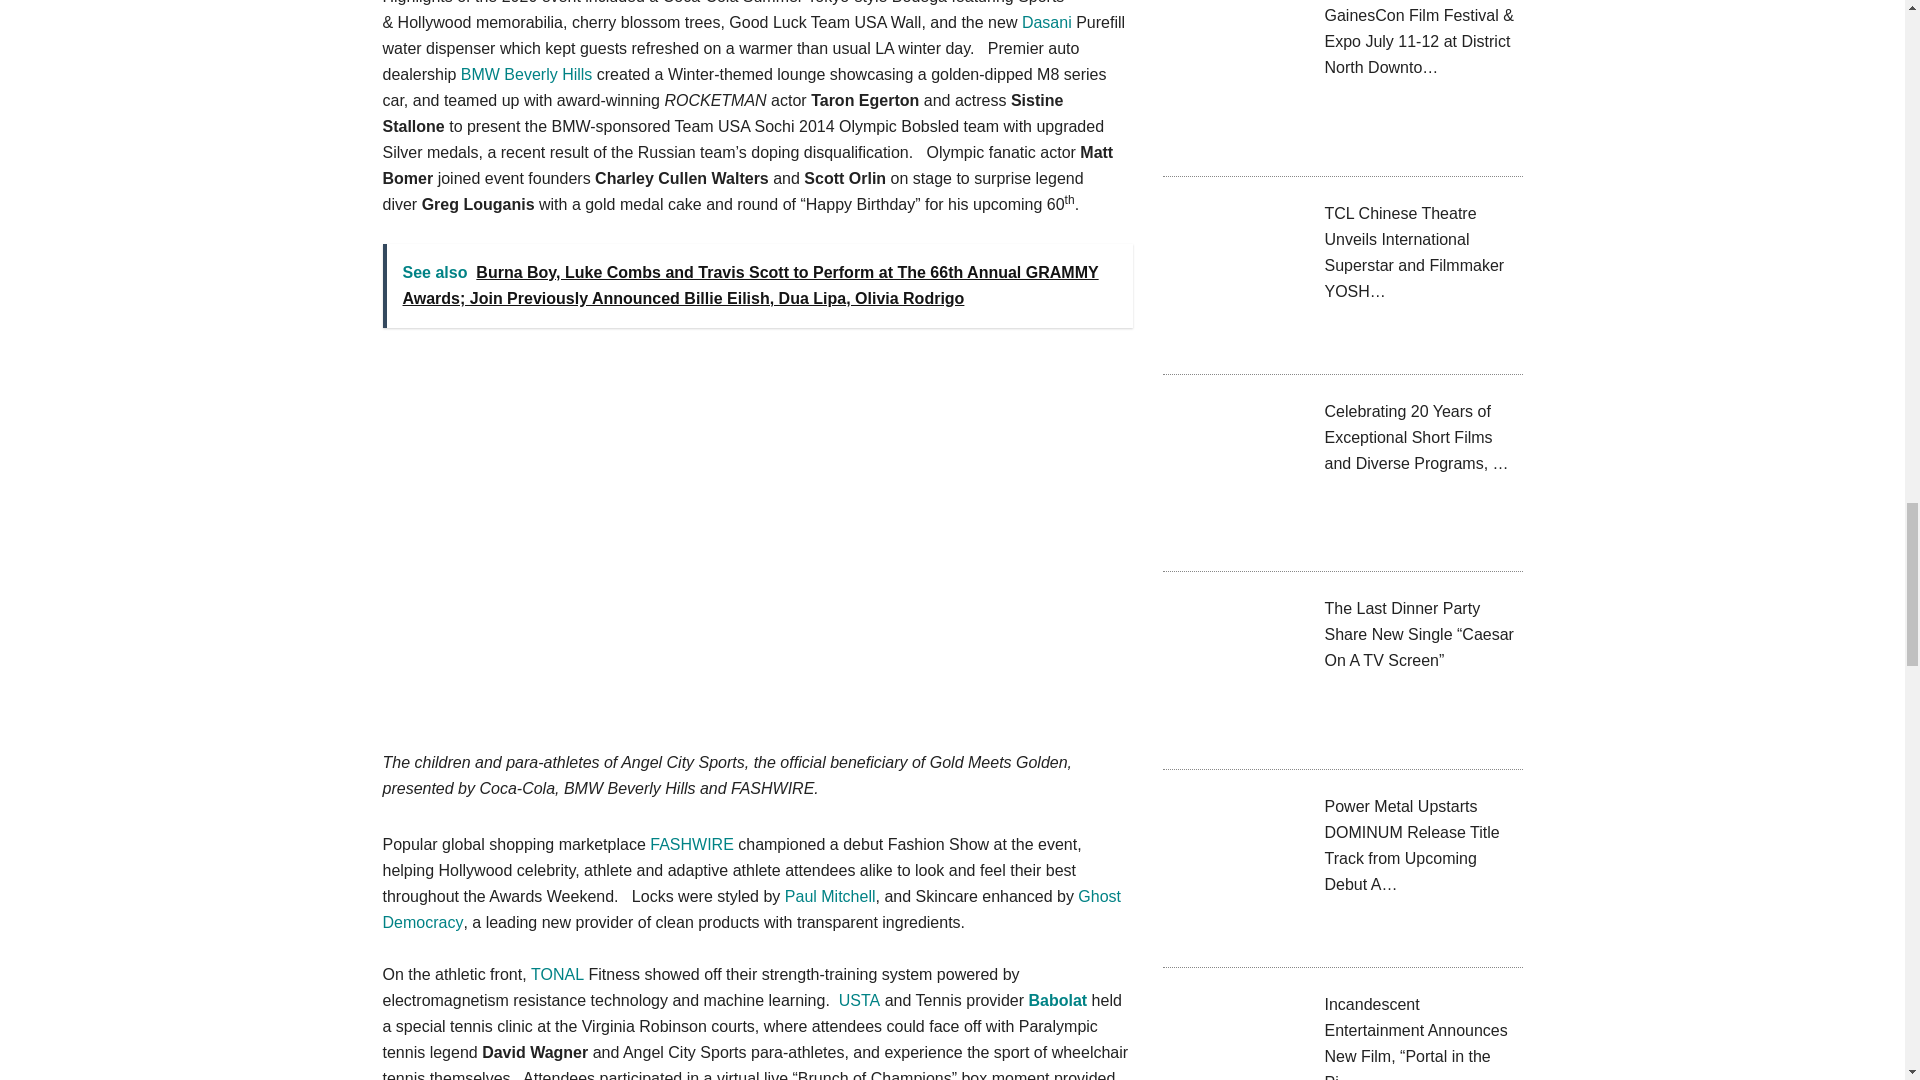 The image size is (1920, 1080). I want to click on Dasani, so click(1046, 22).